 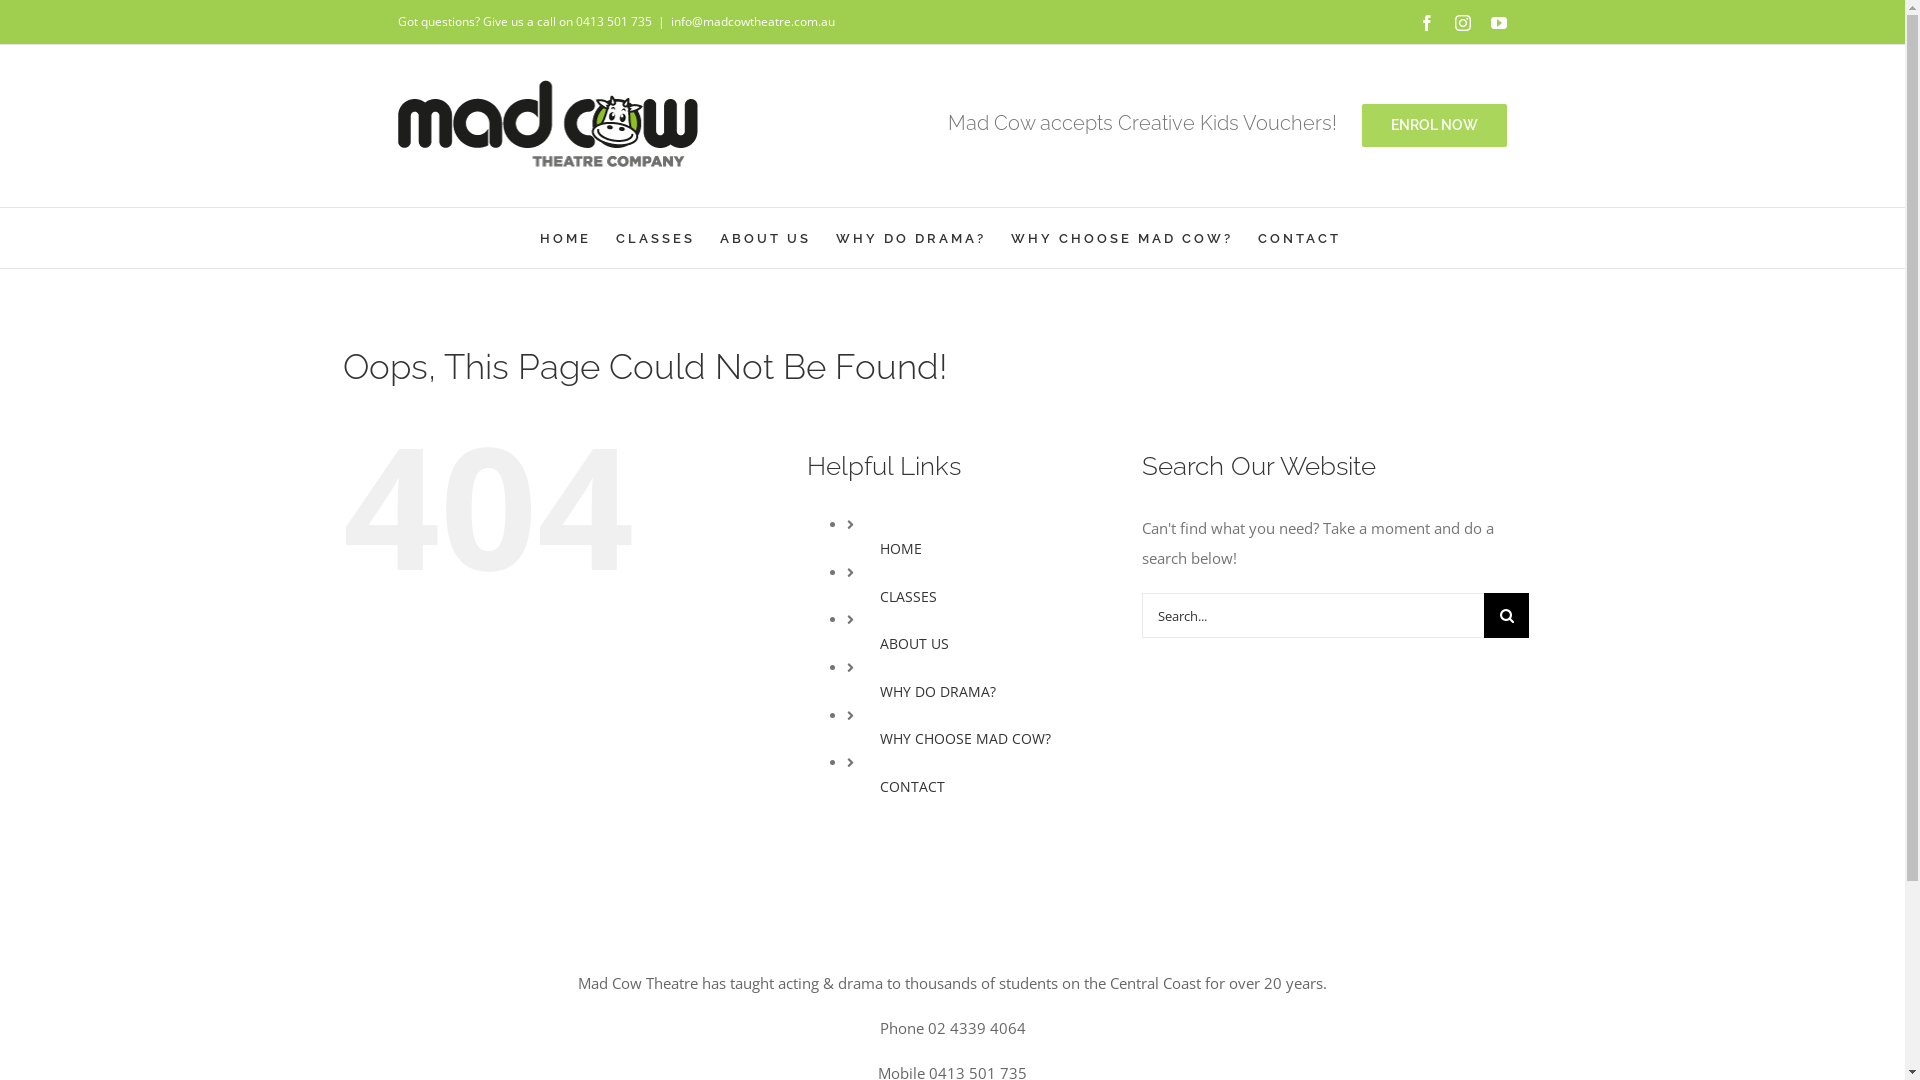 I want to click on CLASSES, so click(x=656, y=238).